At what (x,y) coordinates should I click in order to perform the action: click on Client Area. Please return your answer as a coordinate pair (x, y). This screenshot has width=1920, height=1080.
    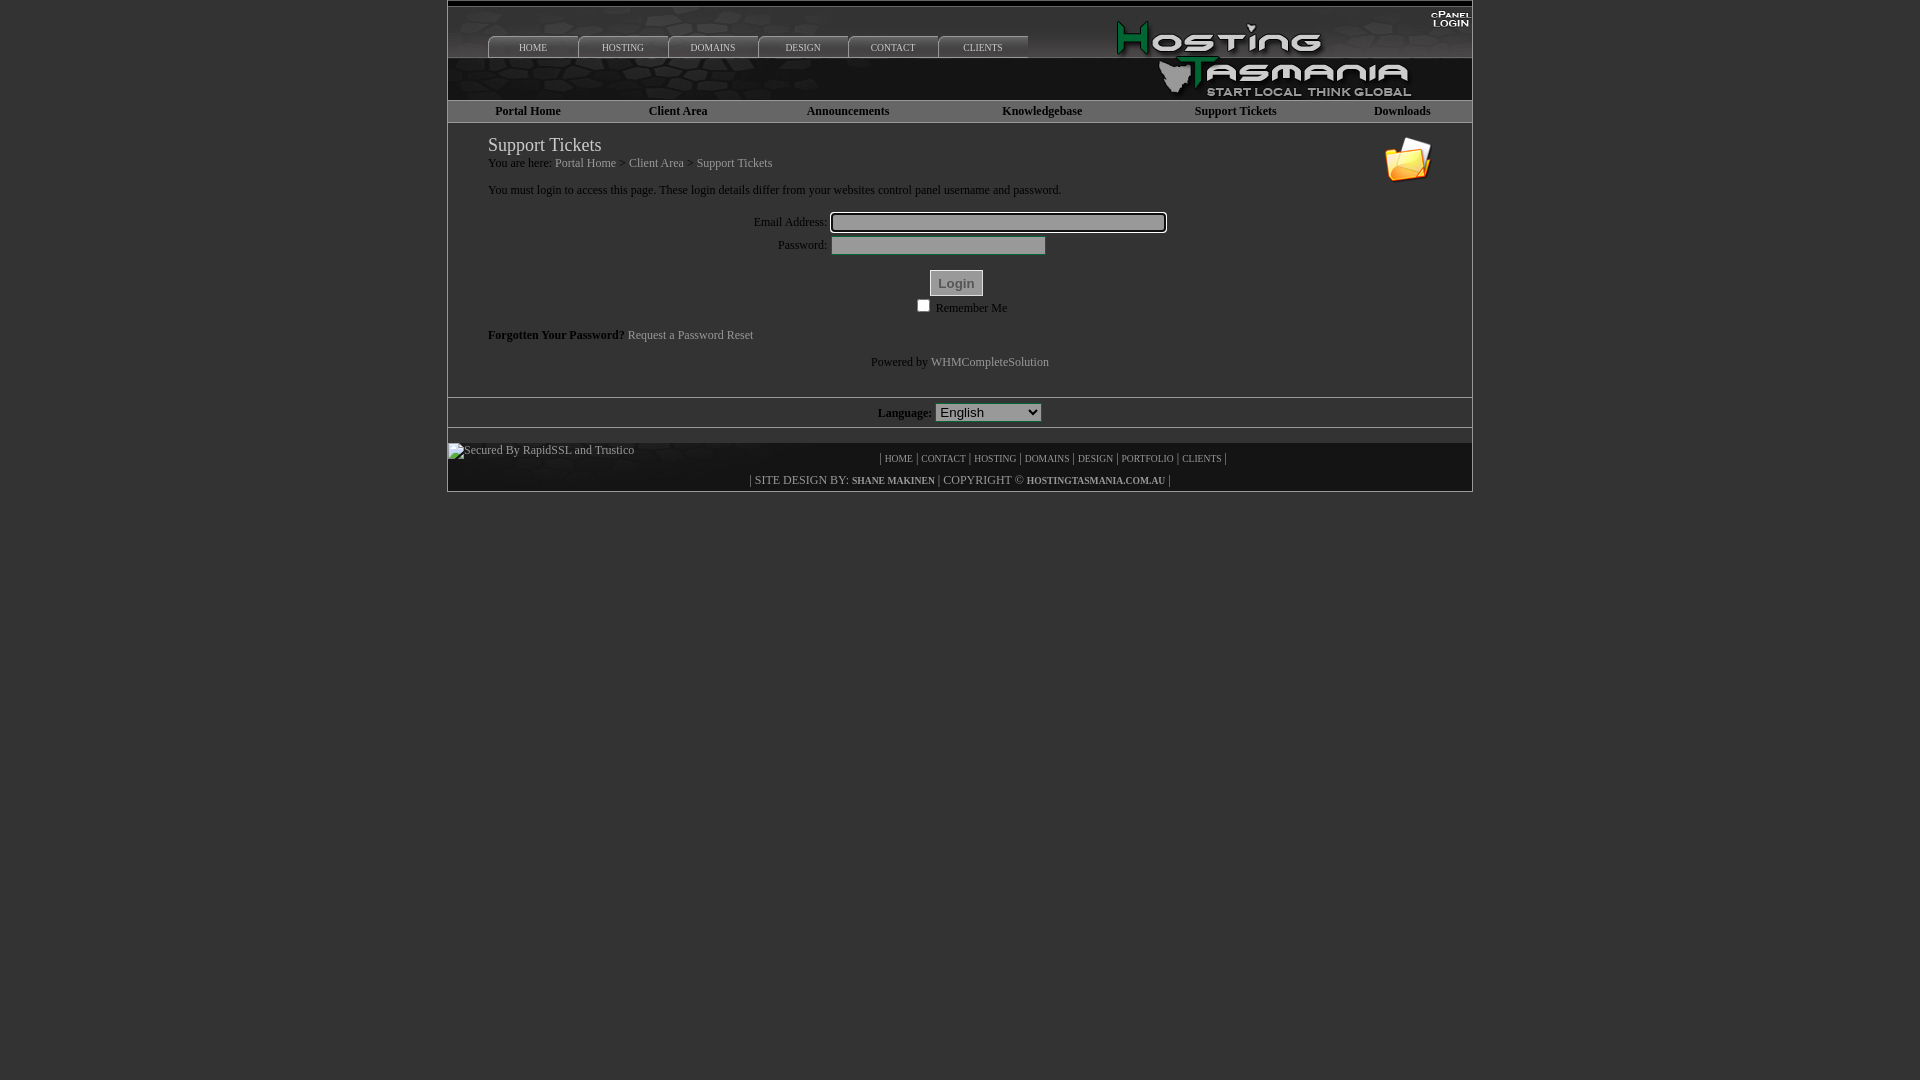
    Looking at the image, I should click on (656, 162).